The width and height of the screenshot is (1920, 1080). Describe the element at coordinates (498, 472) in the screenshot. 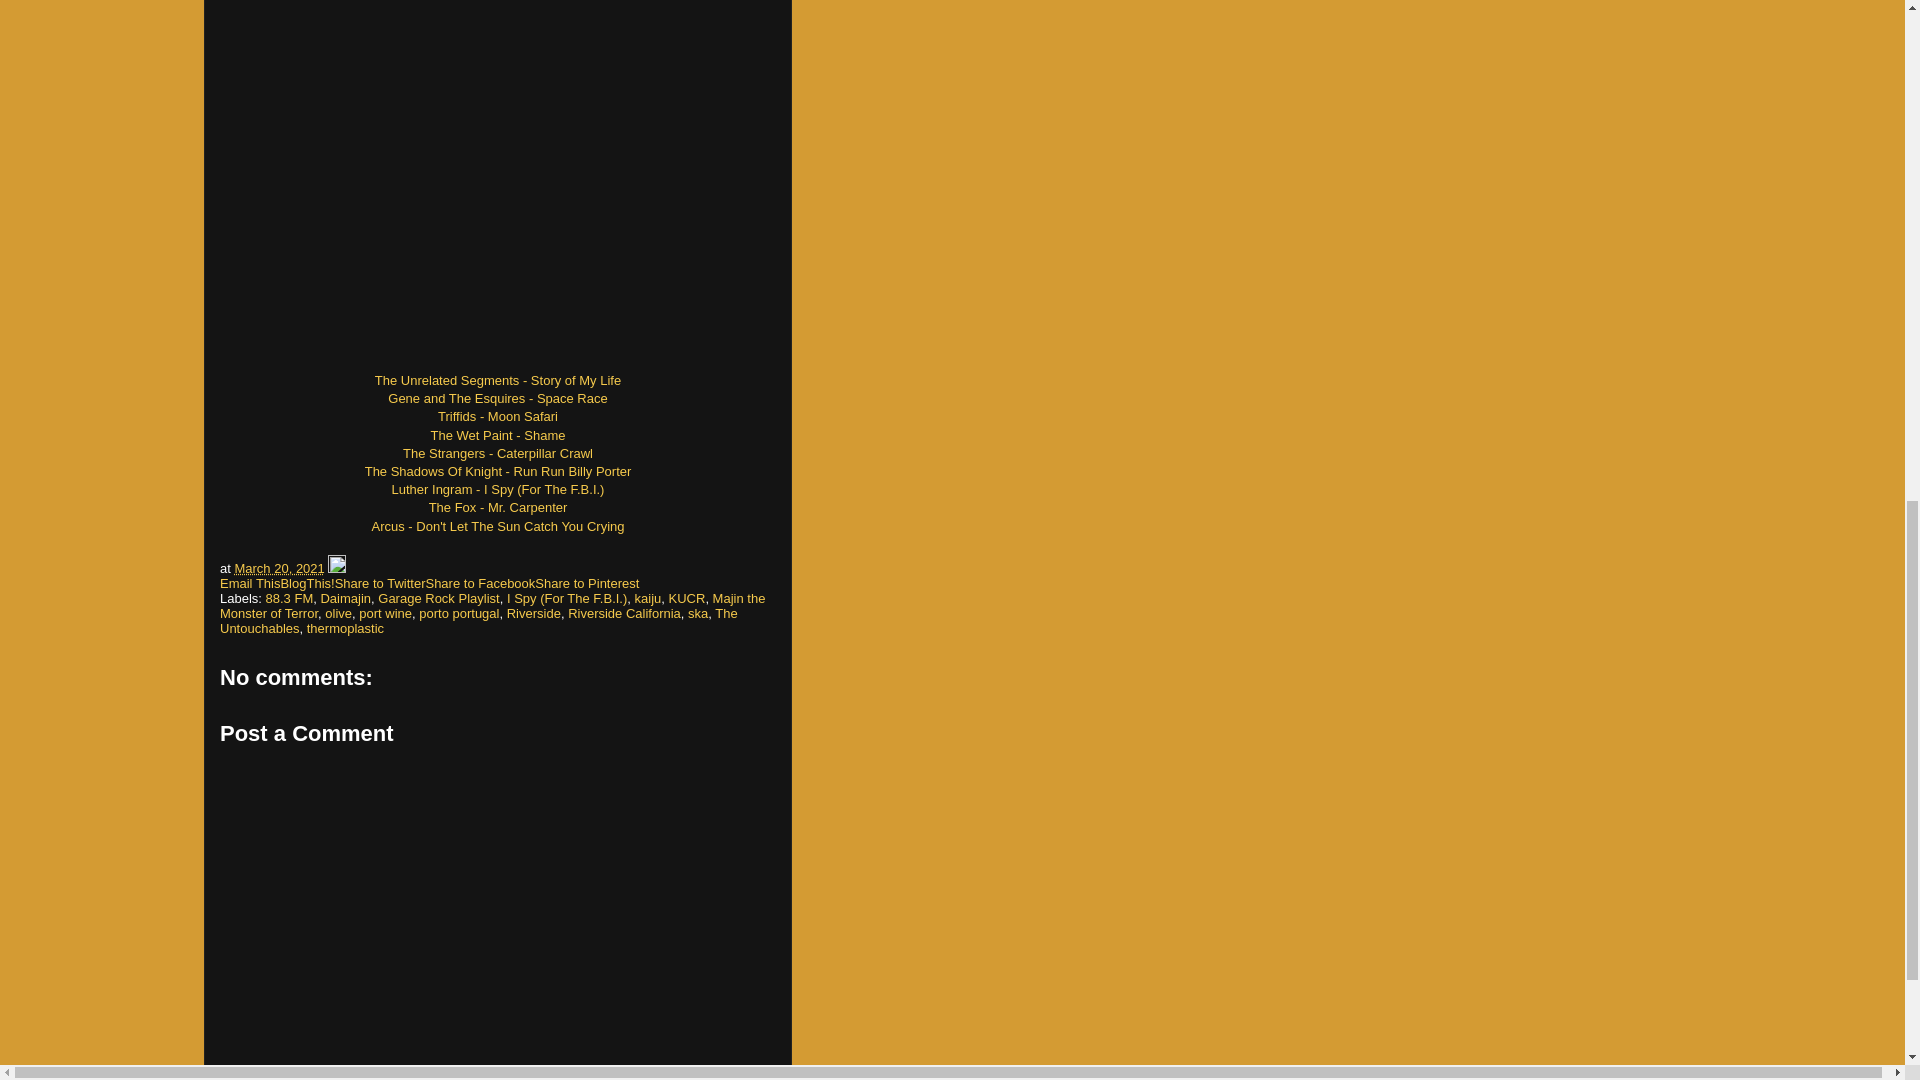

I see `The Shadows Of Knight - Run Run Billy Porter` at that location.